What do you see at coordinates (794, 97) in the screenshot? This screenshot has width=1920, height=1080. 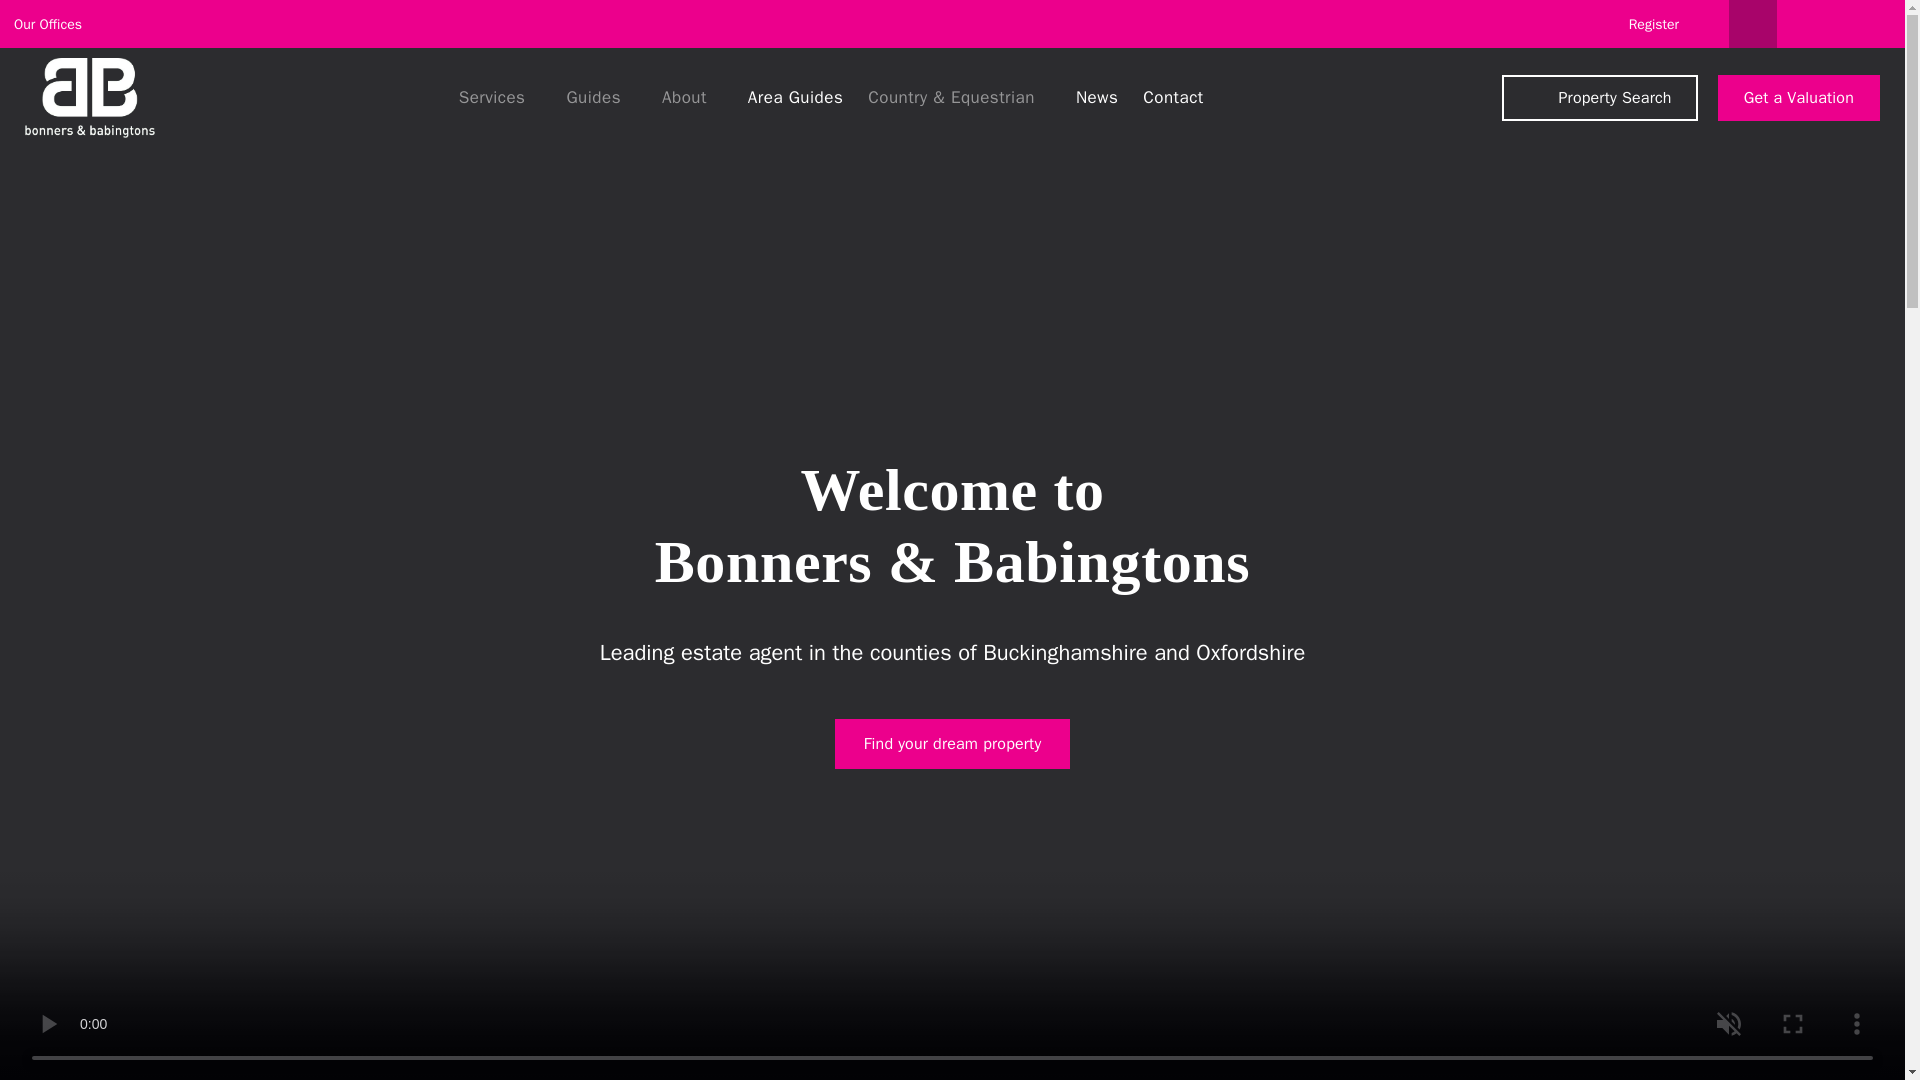 I see `Area Guides` at bounding box center [794, 97].